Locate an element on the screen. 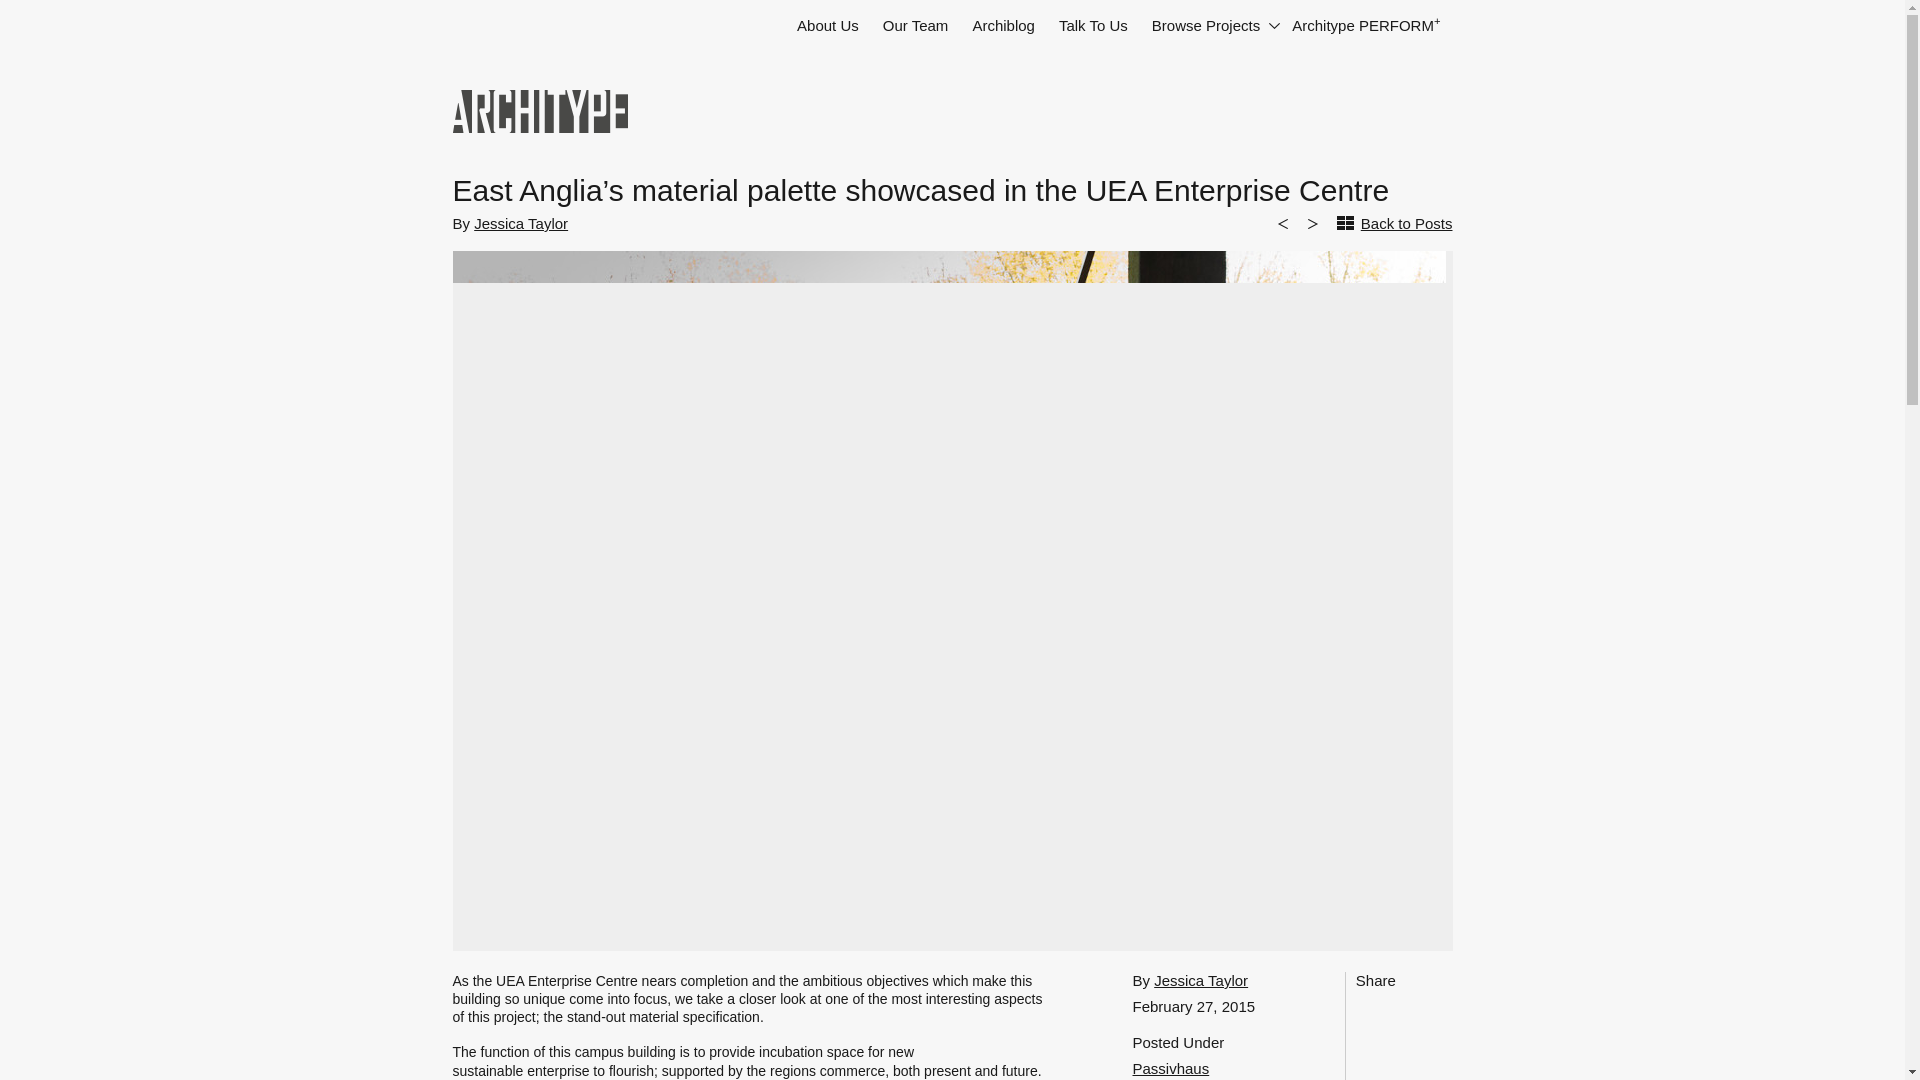 The height and width of the screenshot is (1080, 1920). Our Team is located at coordinates (916, 26).